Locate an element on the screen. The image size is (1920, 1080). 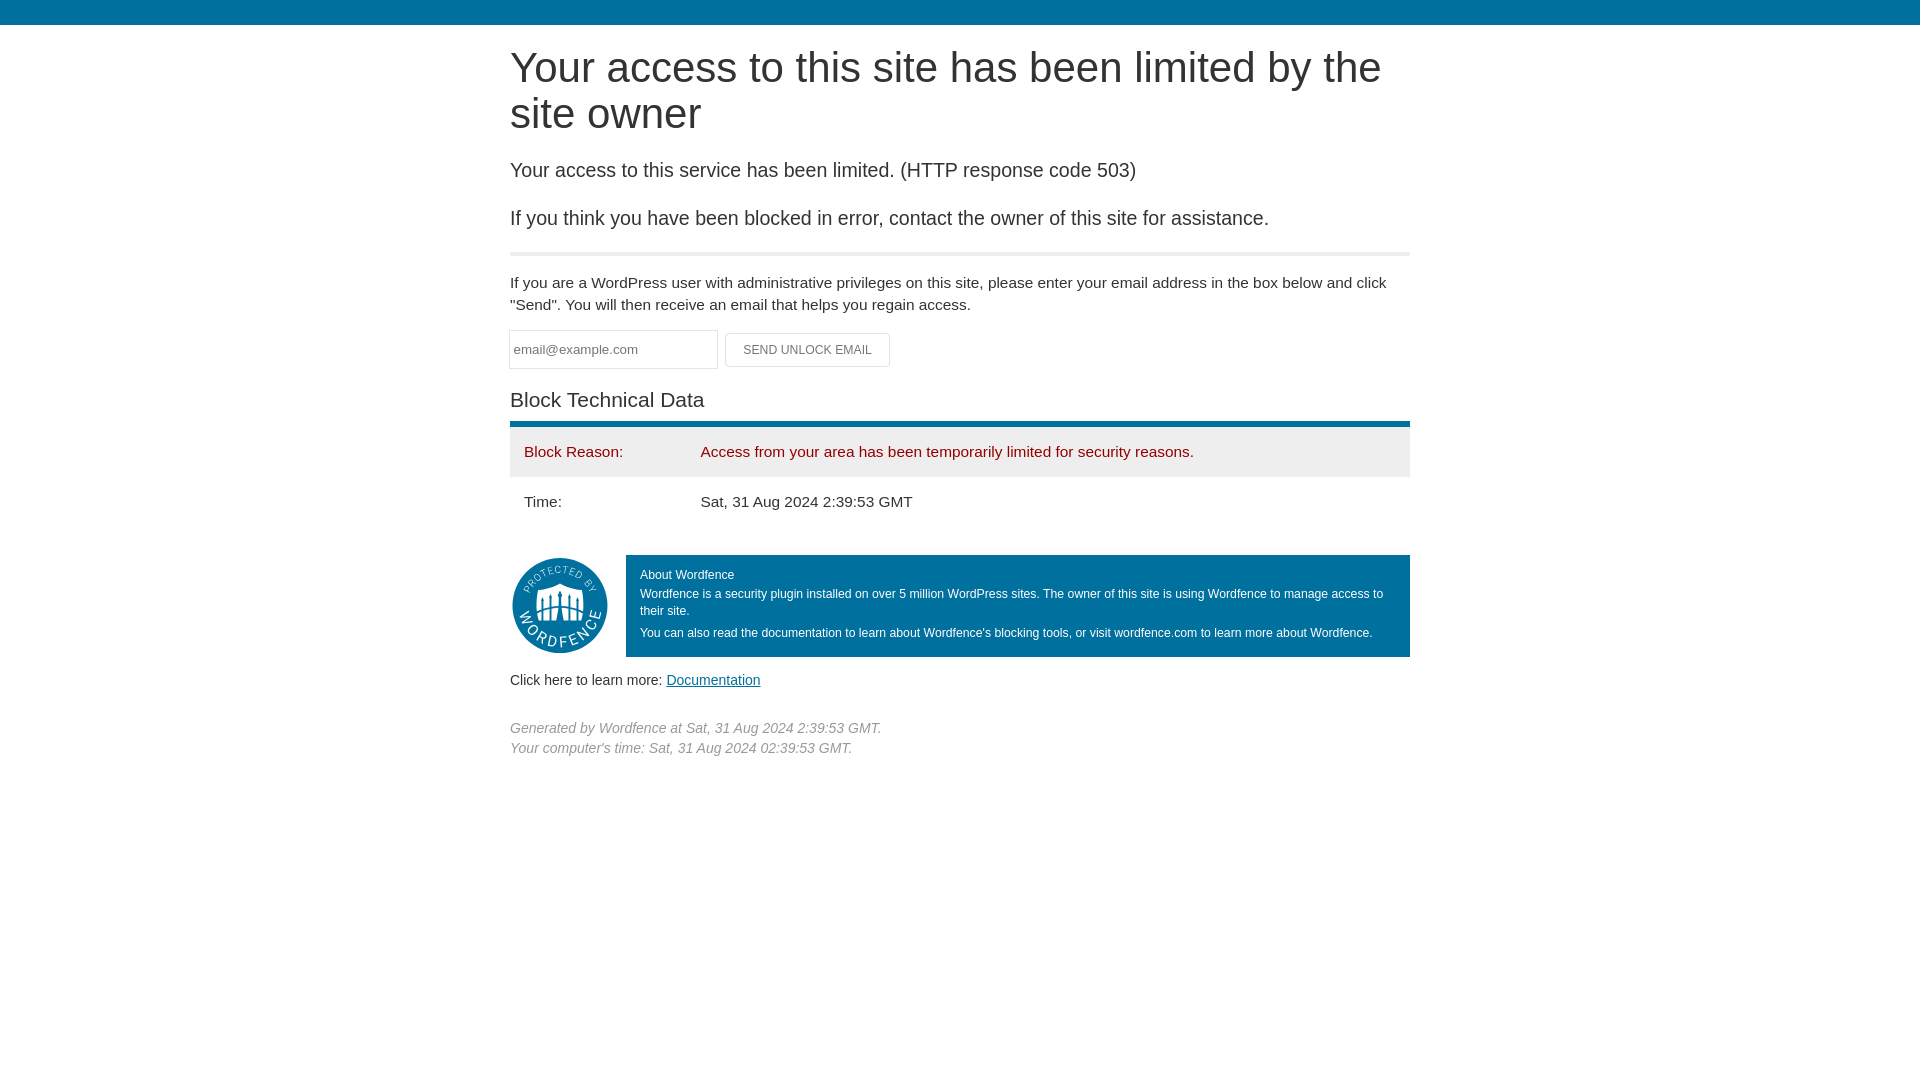
Send Unlock Email is located at coordinates (808, 350).